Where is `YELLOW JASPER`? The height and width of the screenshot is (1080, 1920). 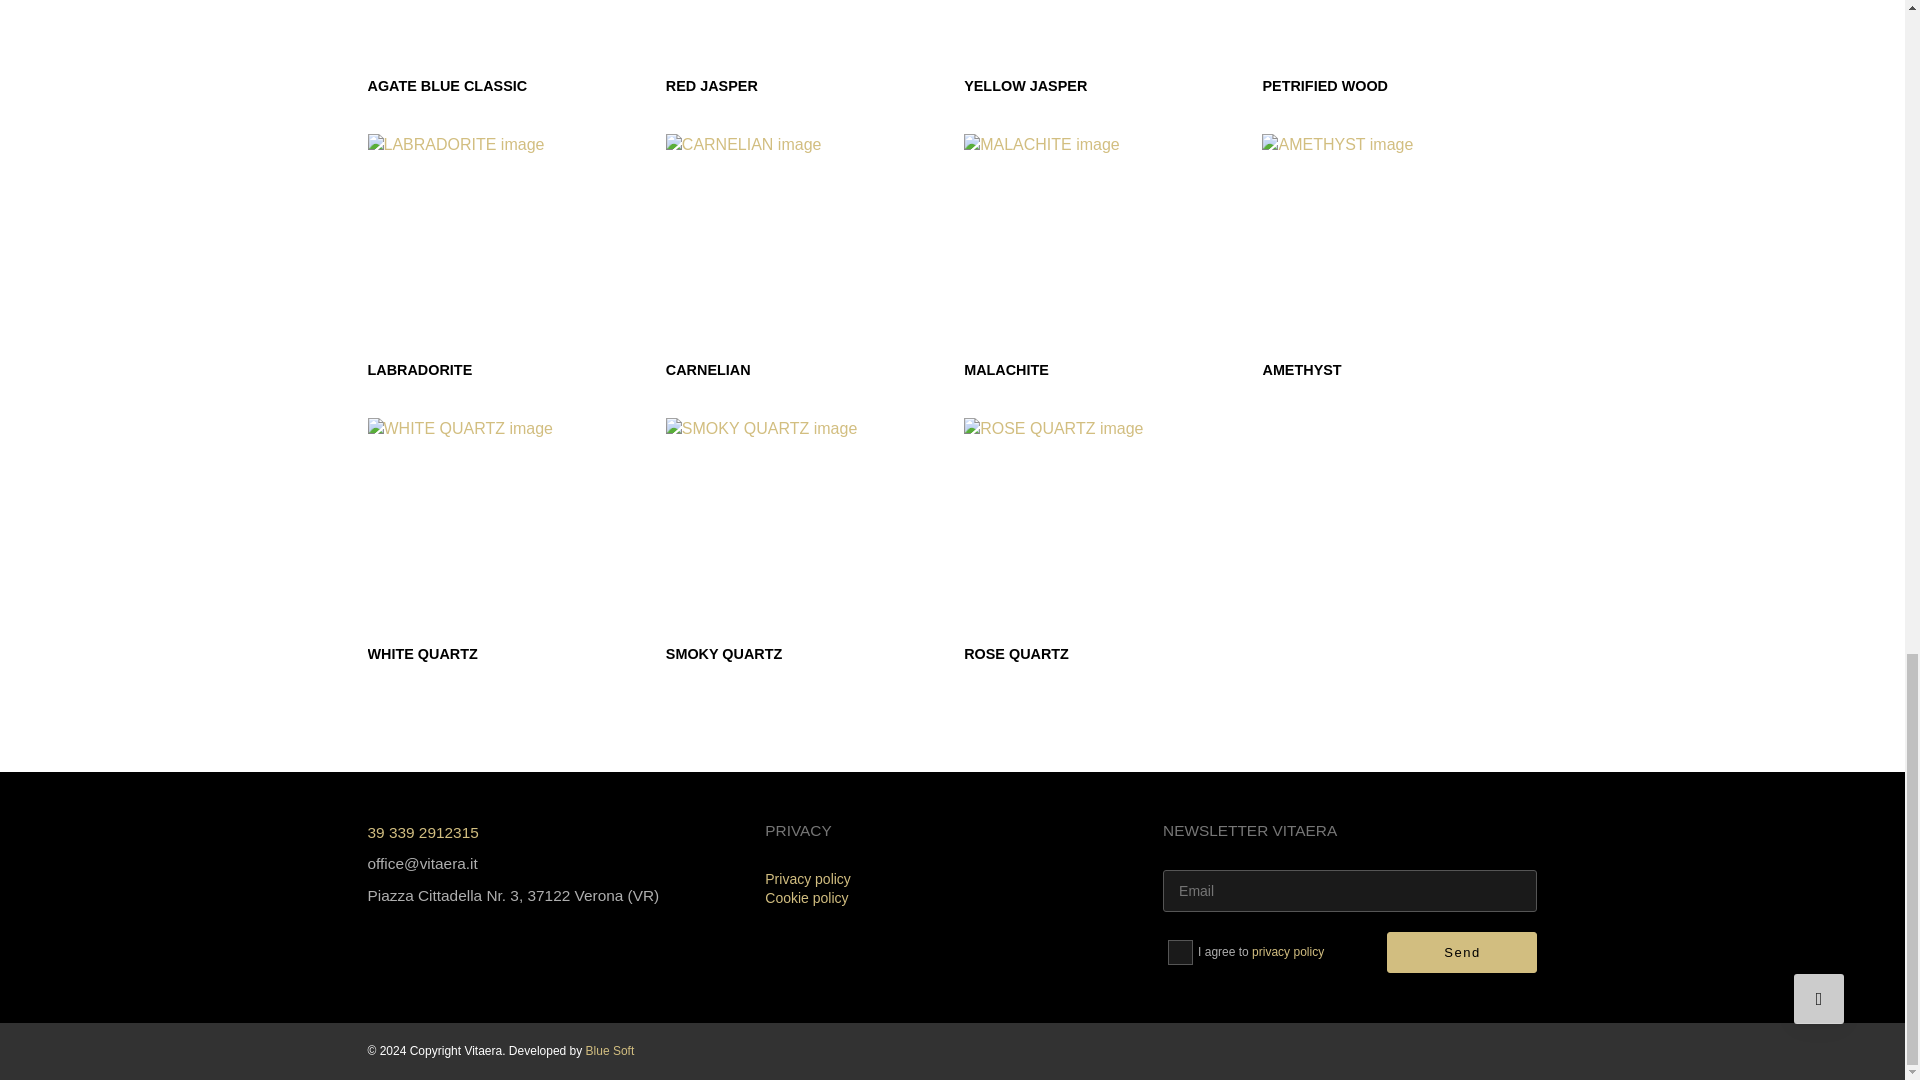 YELLOW JASPER is located at coordinates (1100, 46).